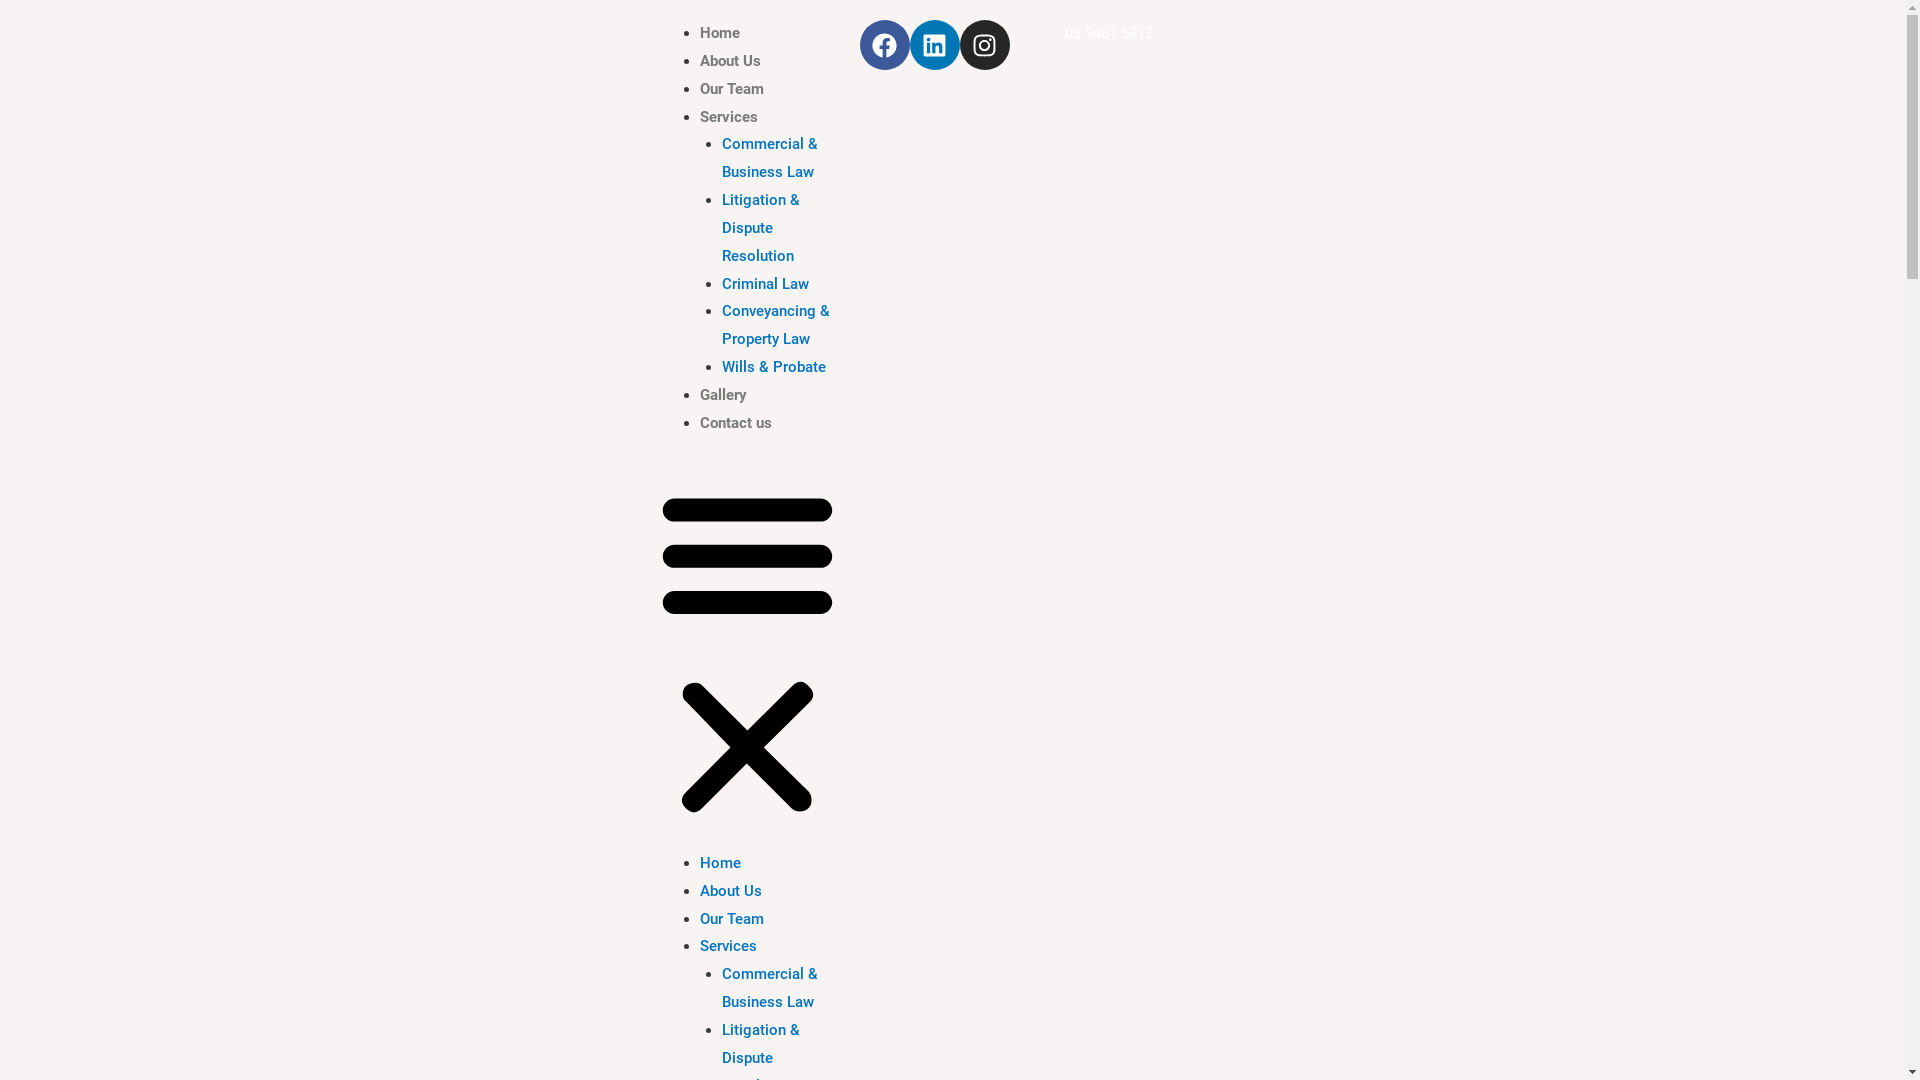  Describe the element at coordinates (720, 33) in the screenshot. I see `Home` at that location.